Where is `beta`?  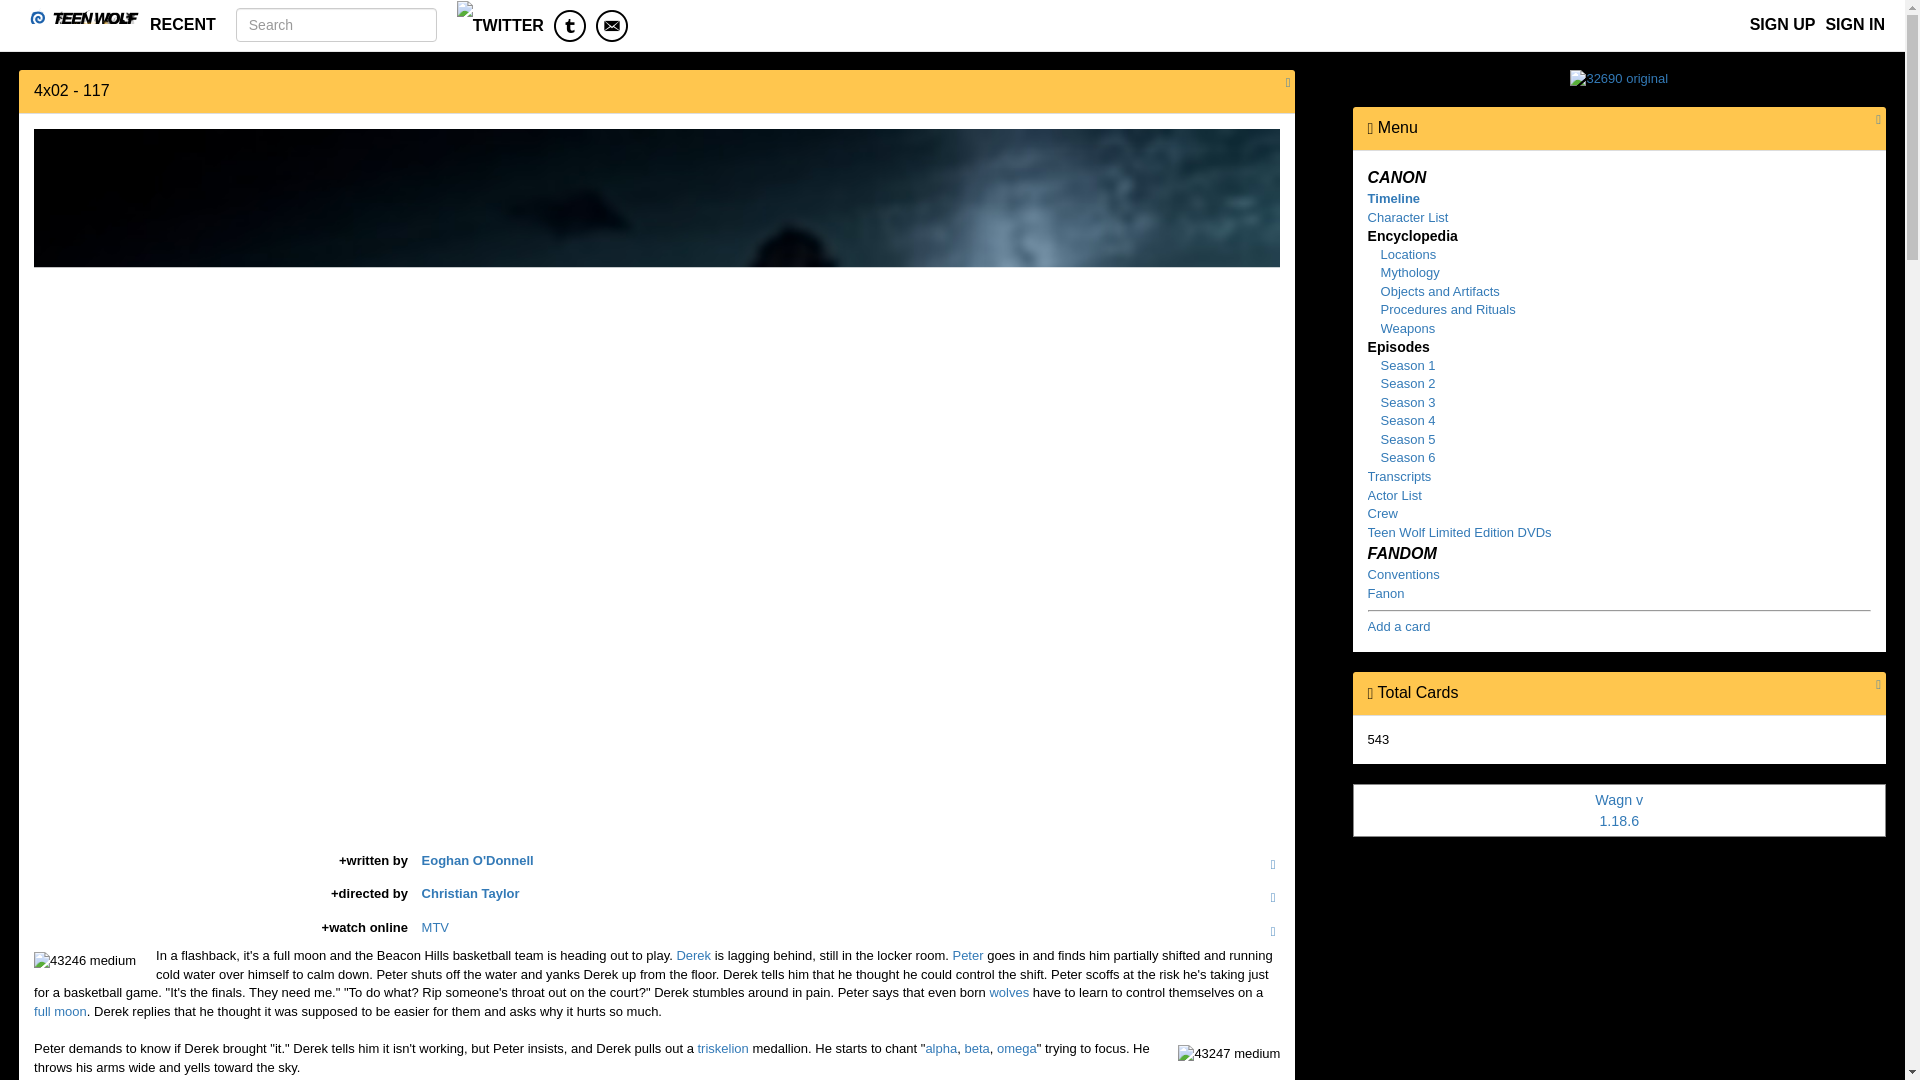 beta is located at coordinates (976, 1048).